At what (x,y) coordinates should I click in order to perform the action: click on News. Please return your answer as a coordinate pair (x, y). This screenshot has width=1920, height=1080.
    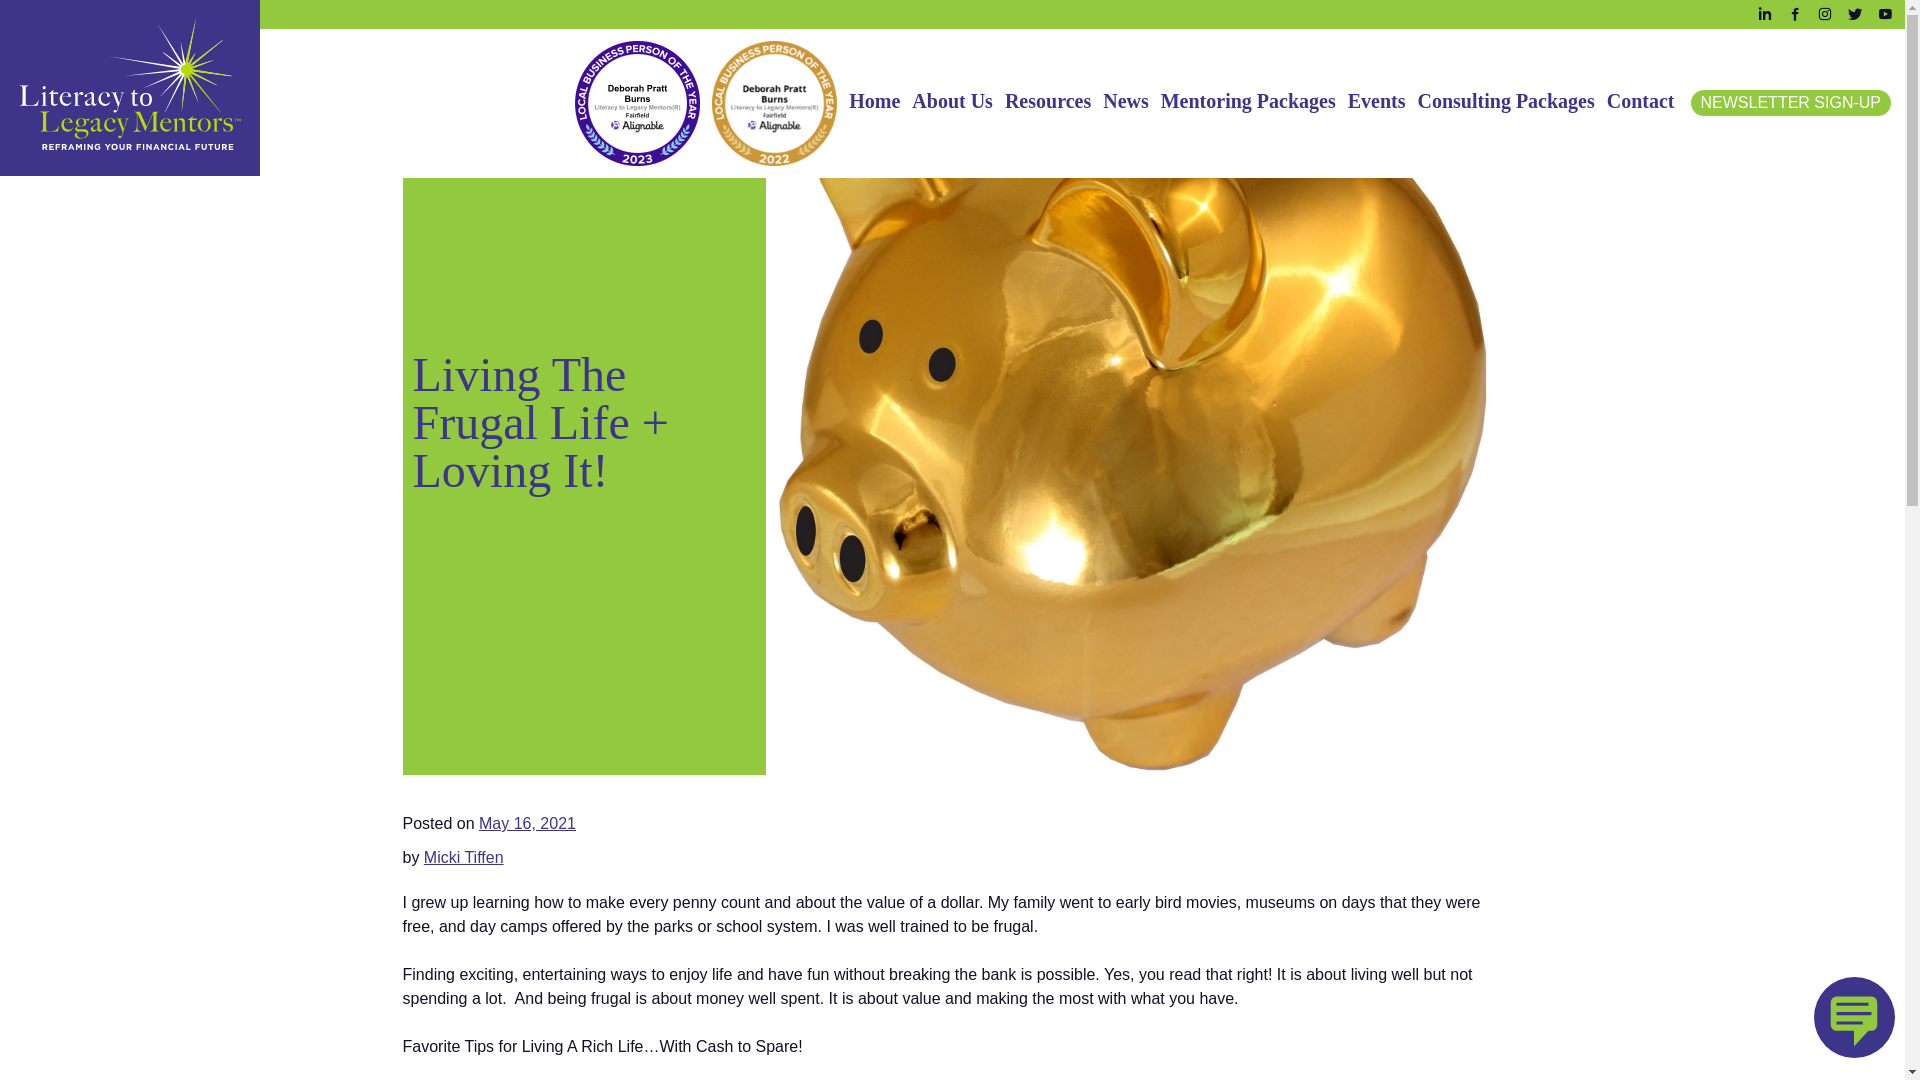
    Looking at the image, I should click on (1126, 102).